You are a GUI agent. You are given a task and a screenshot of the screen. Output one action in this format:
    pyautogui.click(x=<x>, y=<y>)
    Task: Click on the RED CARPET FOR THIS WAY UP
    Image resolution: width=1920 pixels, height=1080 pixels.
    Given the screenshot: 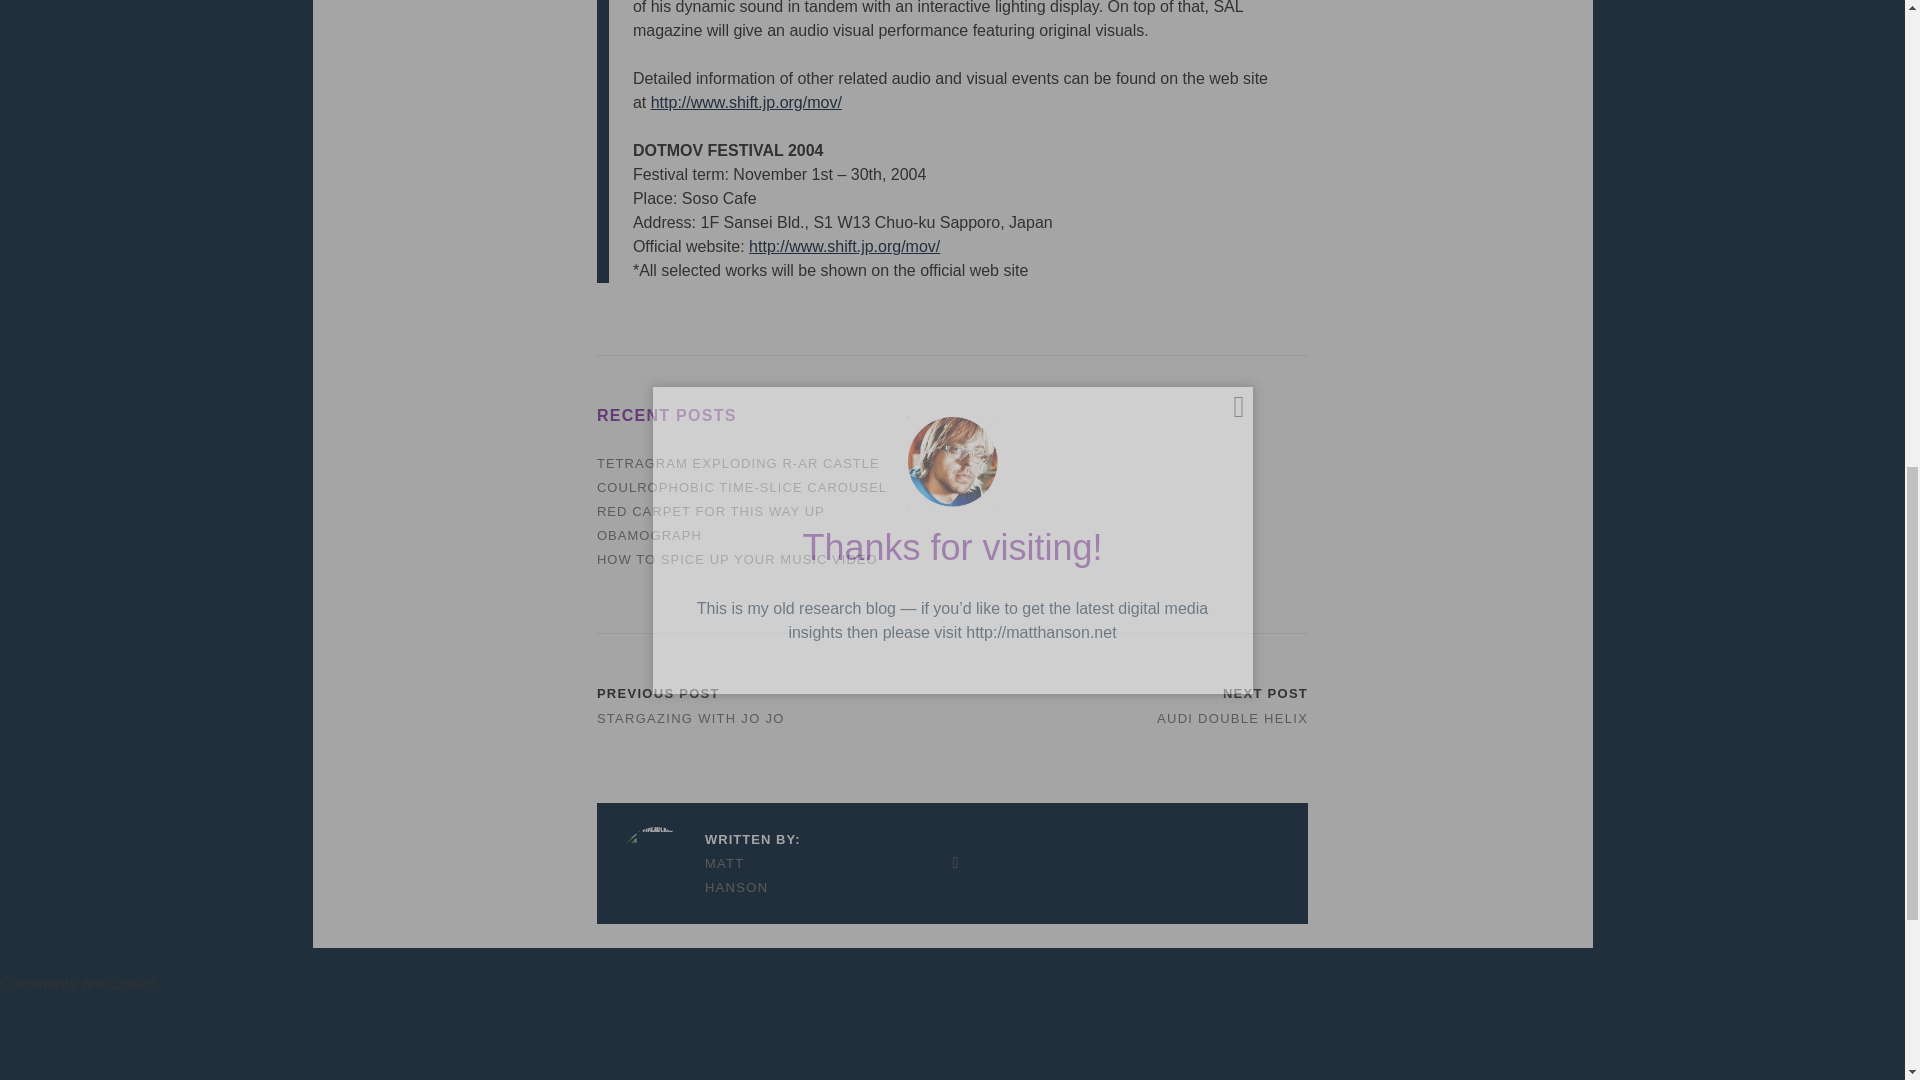 What is the action you would take?
    pyautogui.click(x=711, y=512)
    